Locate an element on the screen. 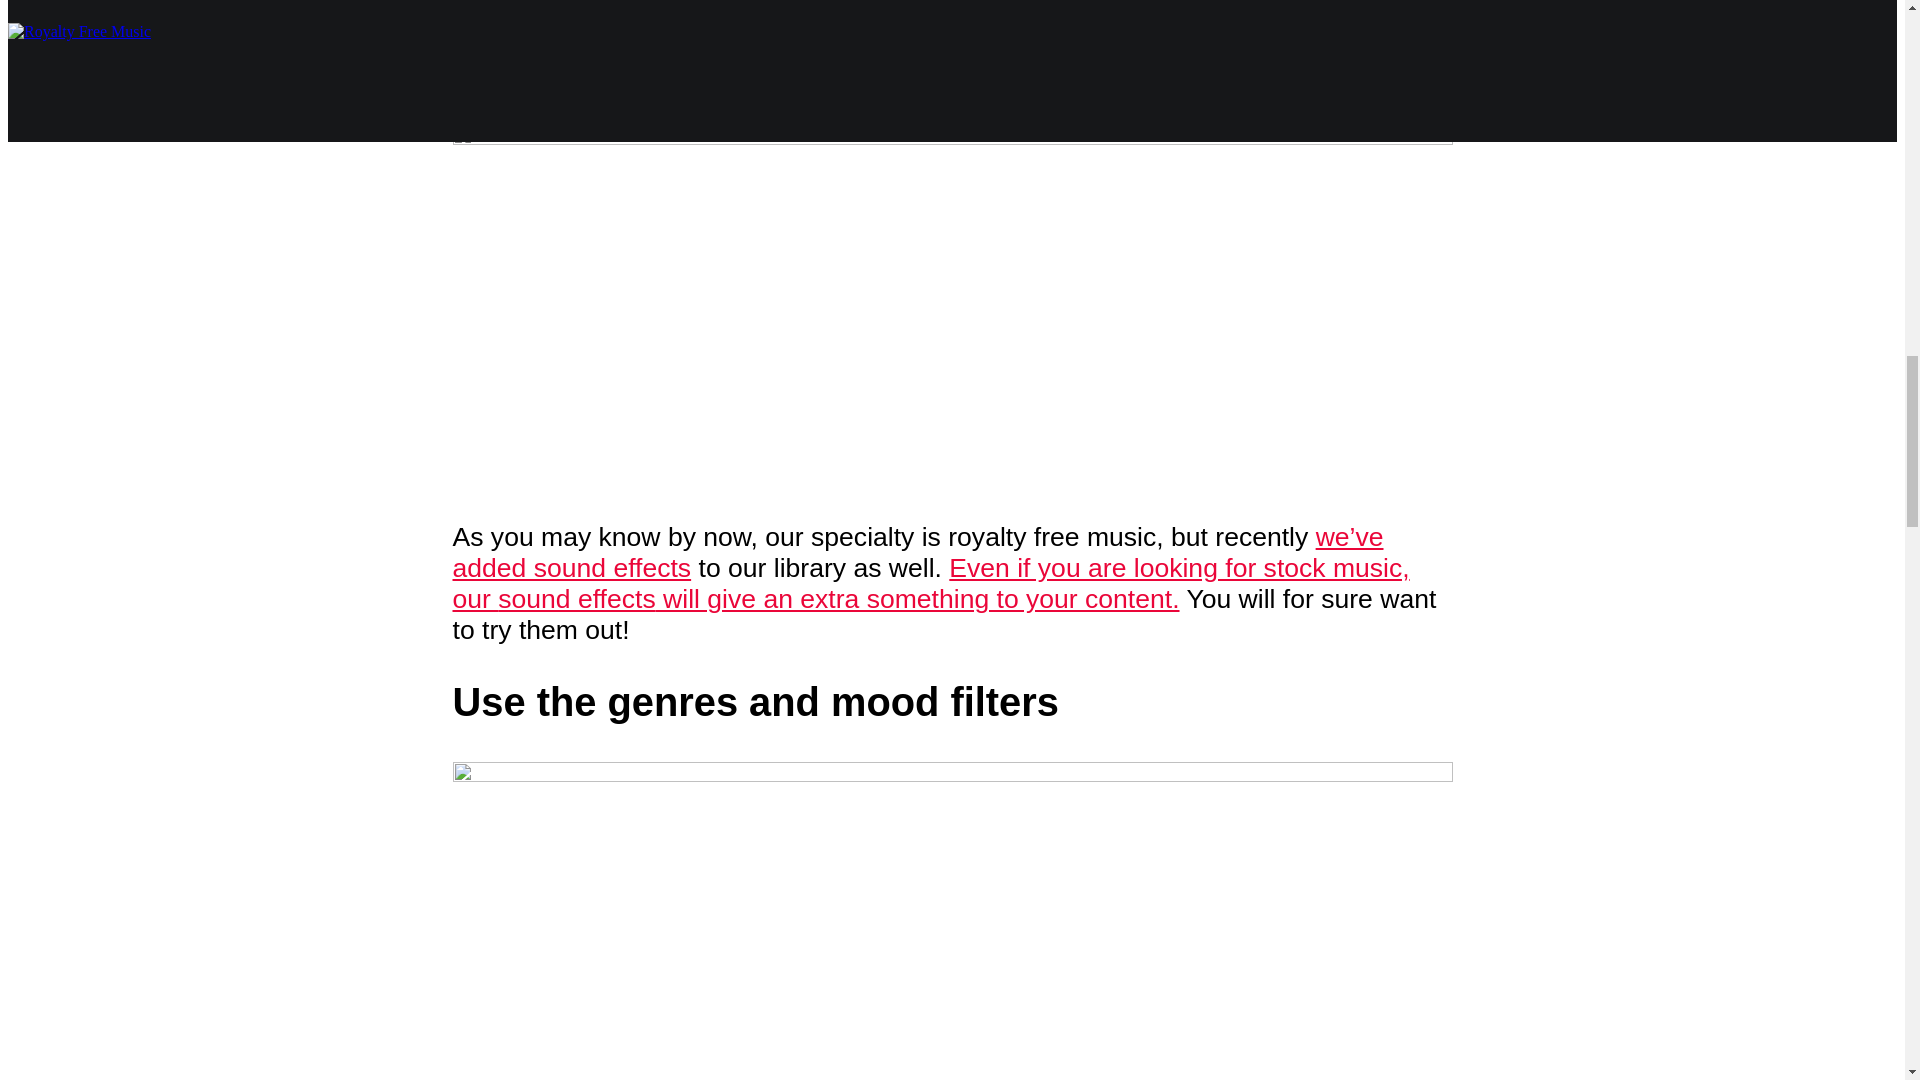  will give an extra something to your content. is located at coordinates (918, 599).